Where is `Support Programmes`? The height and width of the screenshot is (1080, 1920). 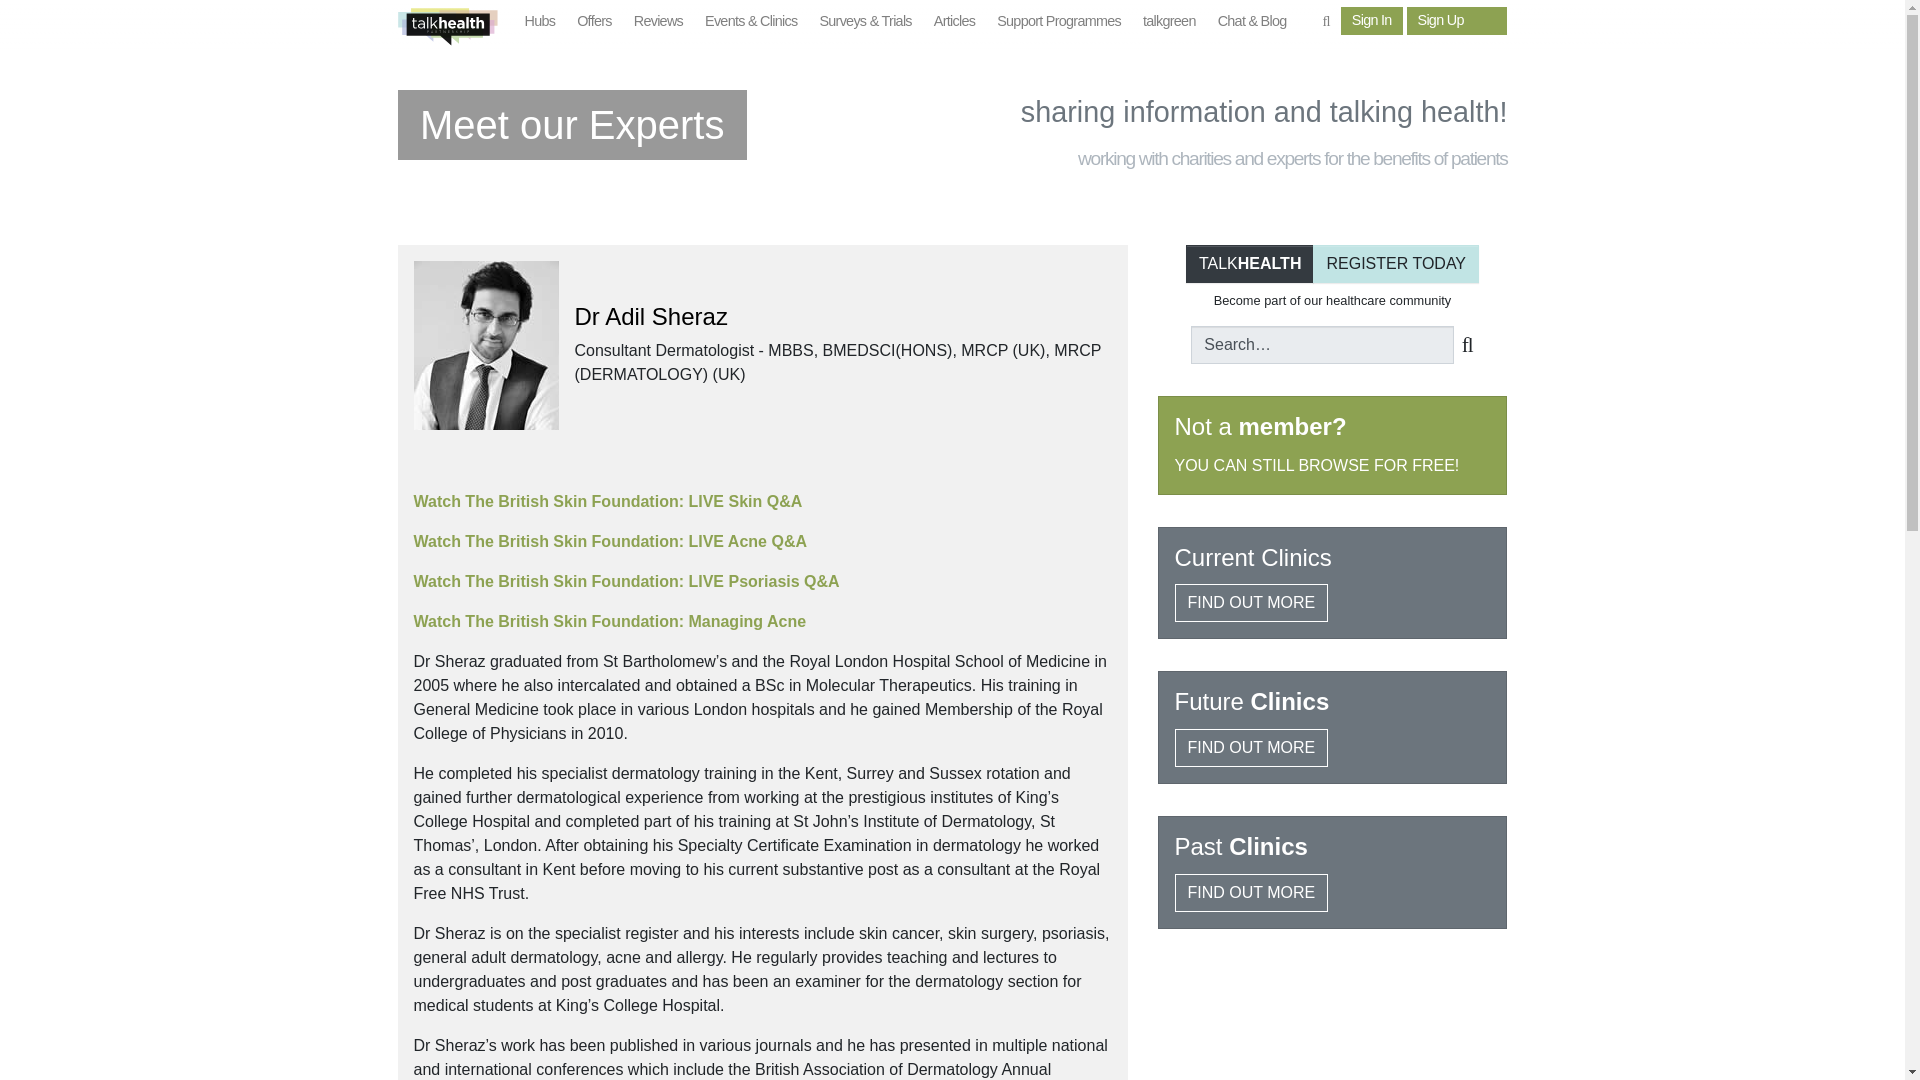
Support Programmes is located at coordinates (1059, 22).